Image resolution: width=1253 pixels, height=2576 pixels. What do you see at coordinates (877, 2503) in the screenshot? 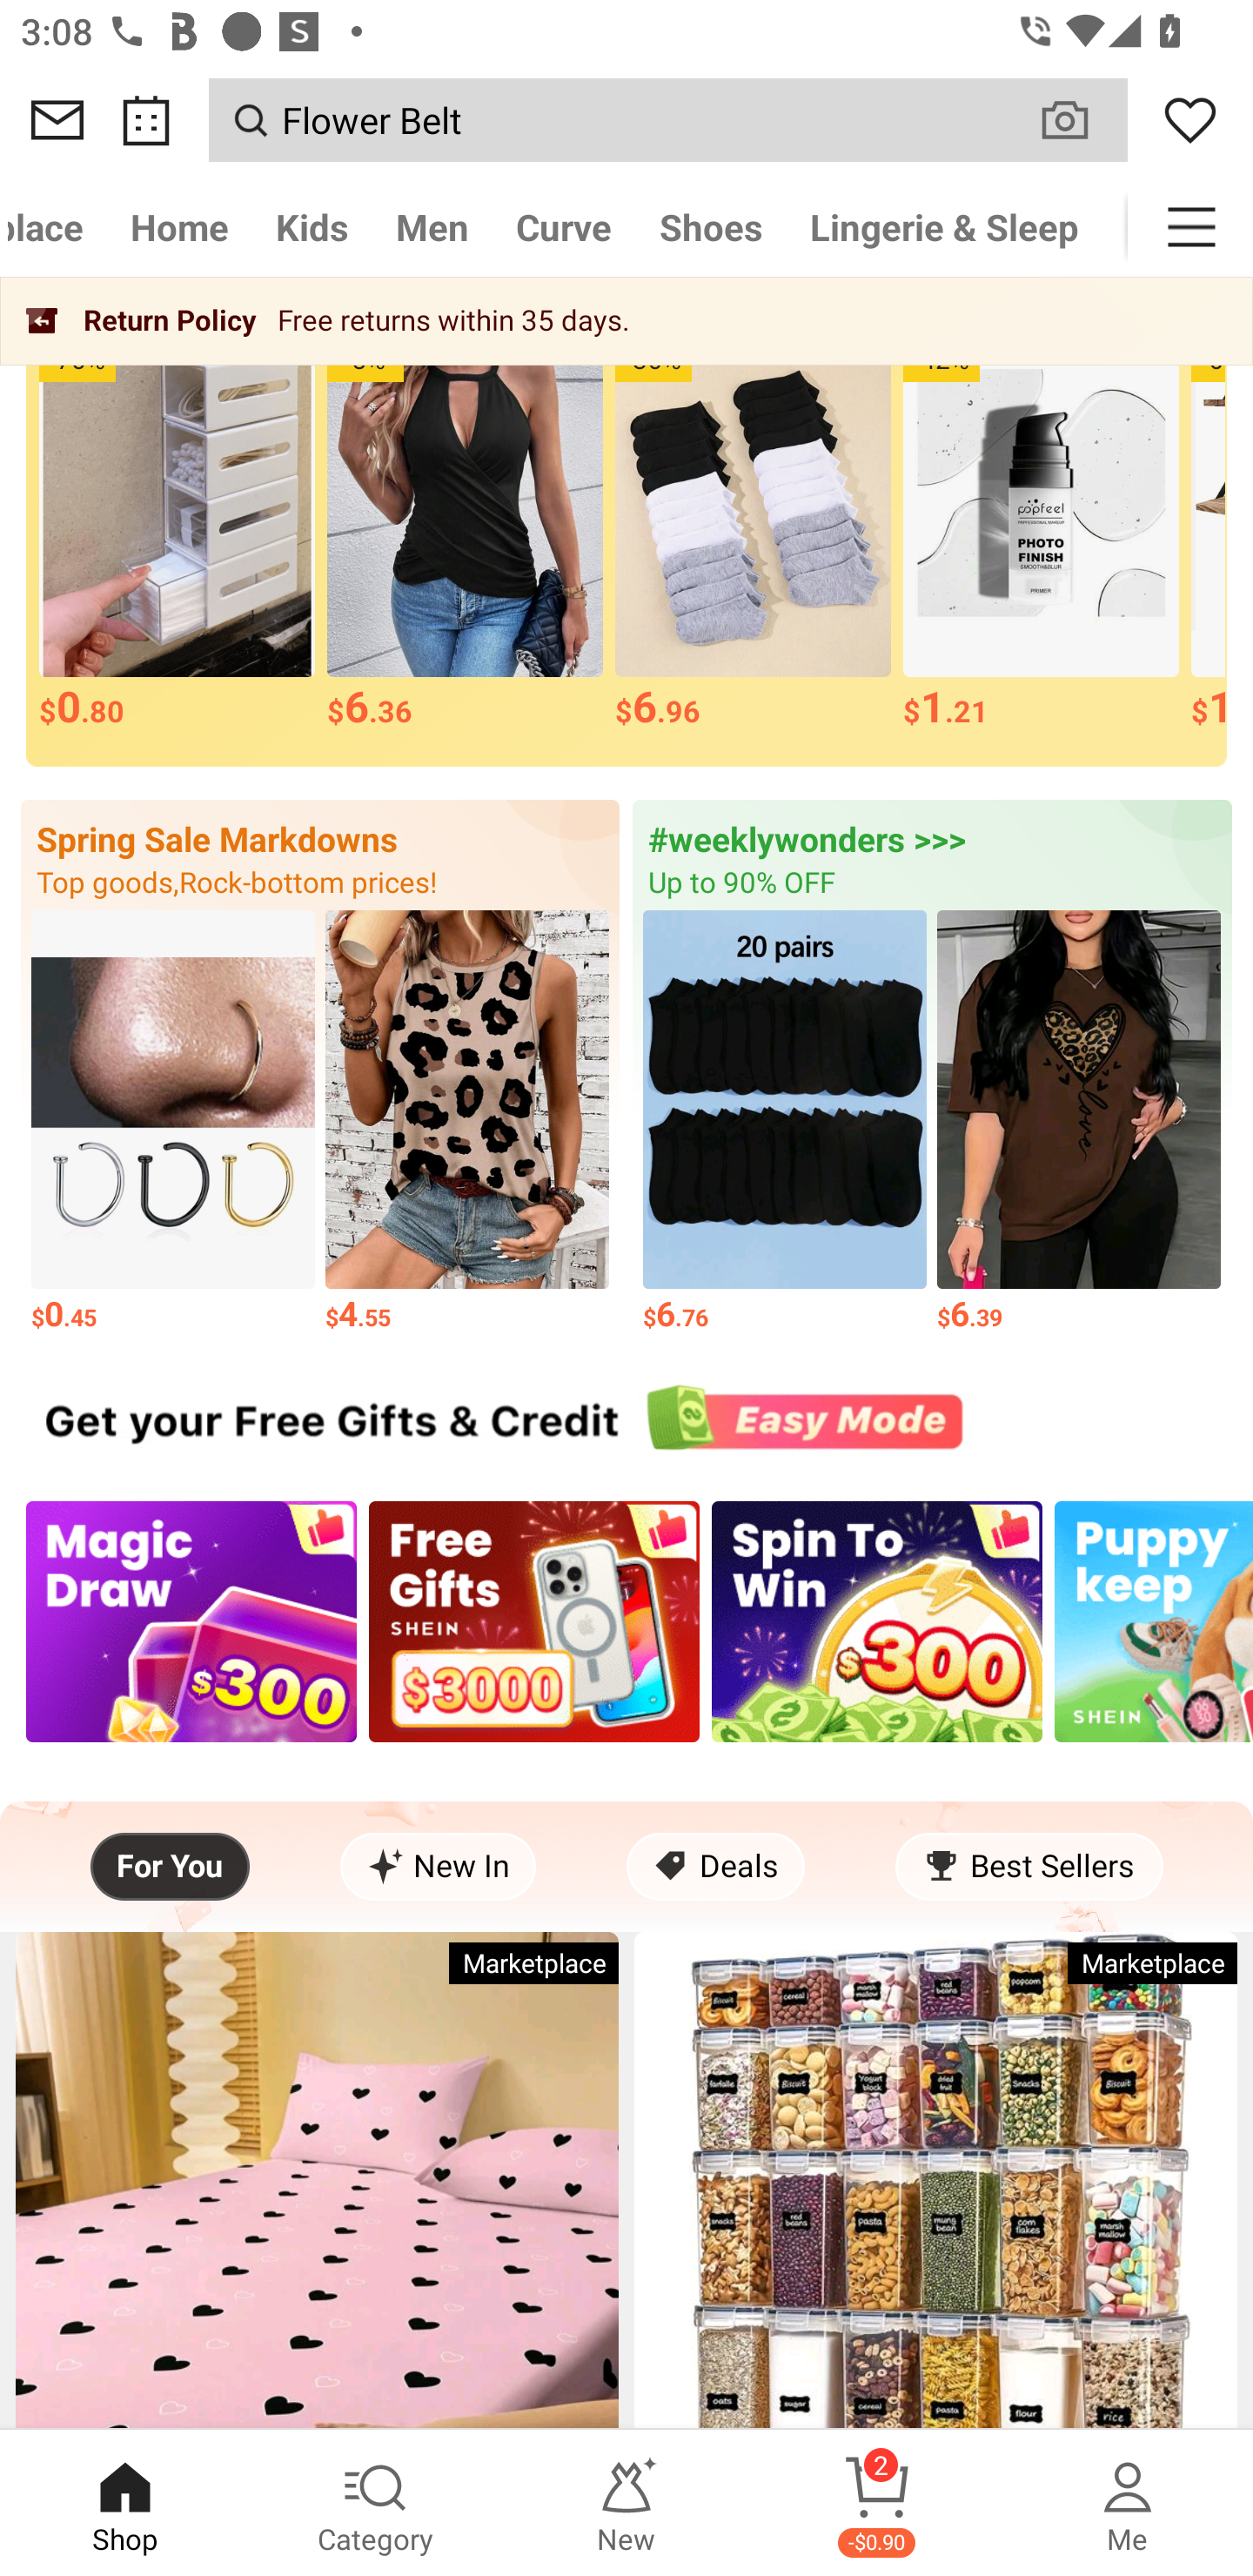
I see `Cart 2 -$0.90` at bounding box center [877, 2503].